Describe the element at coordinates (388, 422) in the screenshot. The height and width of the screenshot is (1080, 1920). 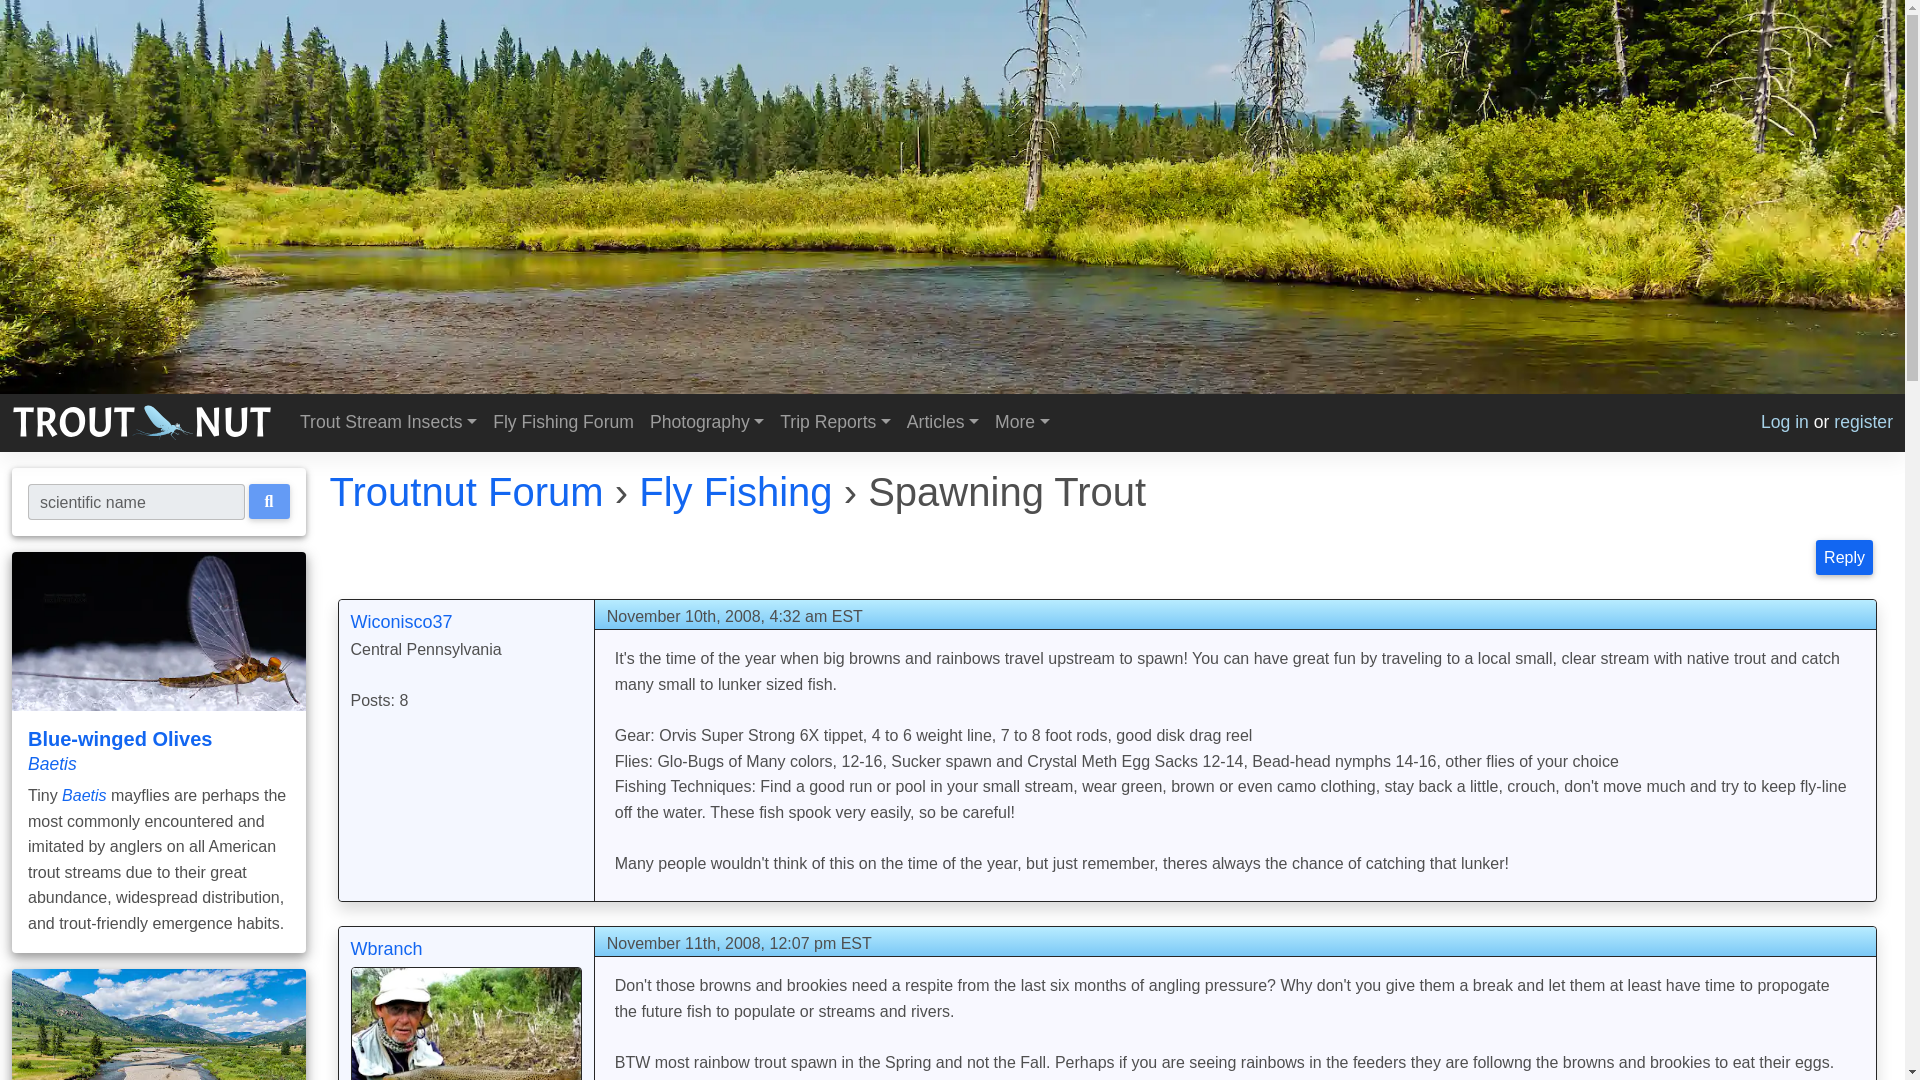
I see `Trout Stream Insects` at that location.